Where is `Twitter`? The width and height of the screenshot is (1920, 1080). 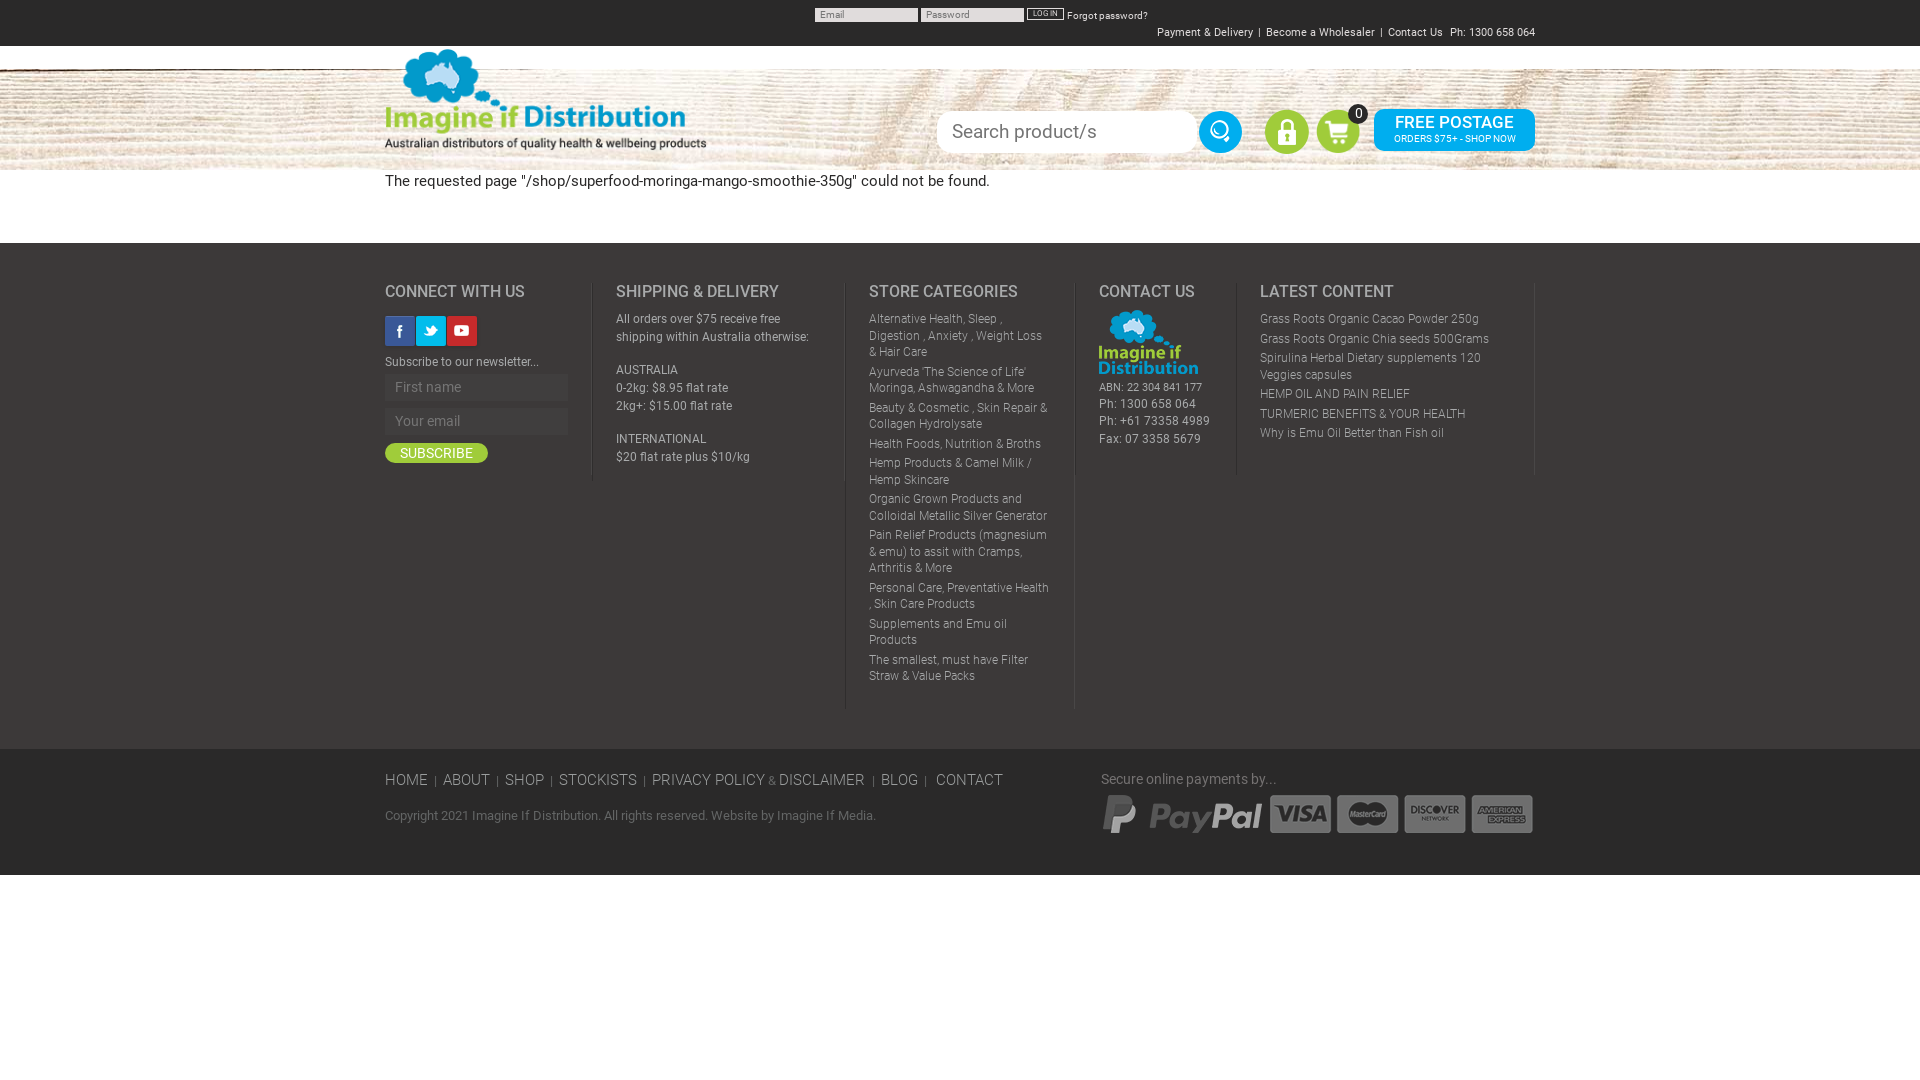
Twitter is located at coordinates (431, 331).